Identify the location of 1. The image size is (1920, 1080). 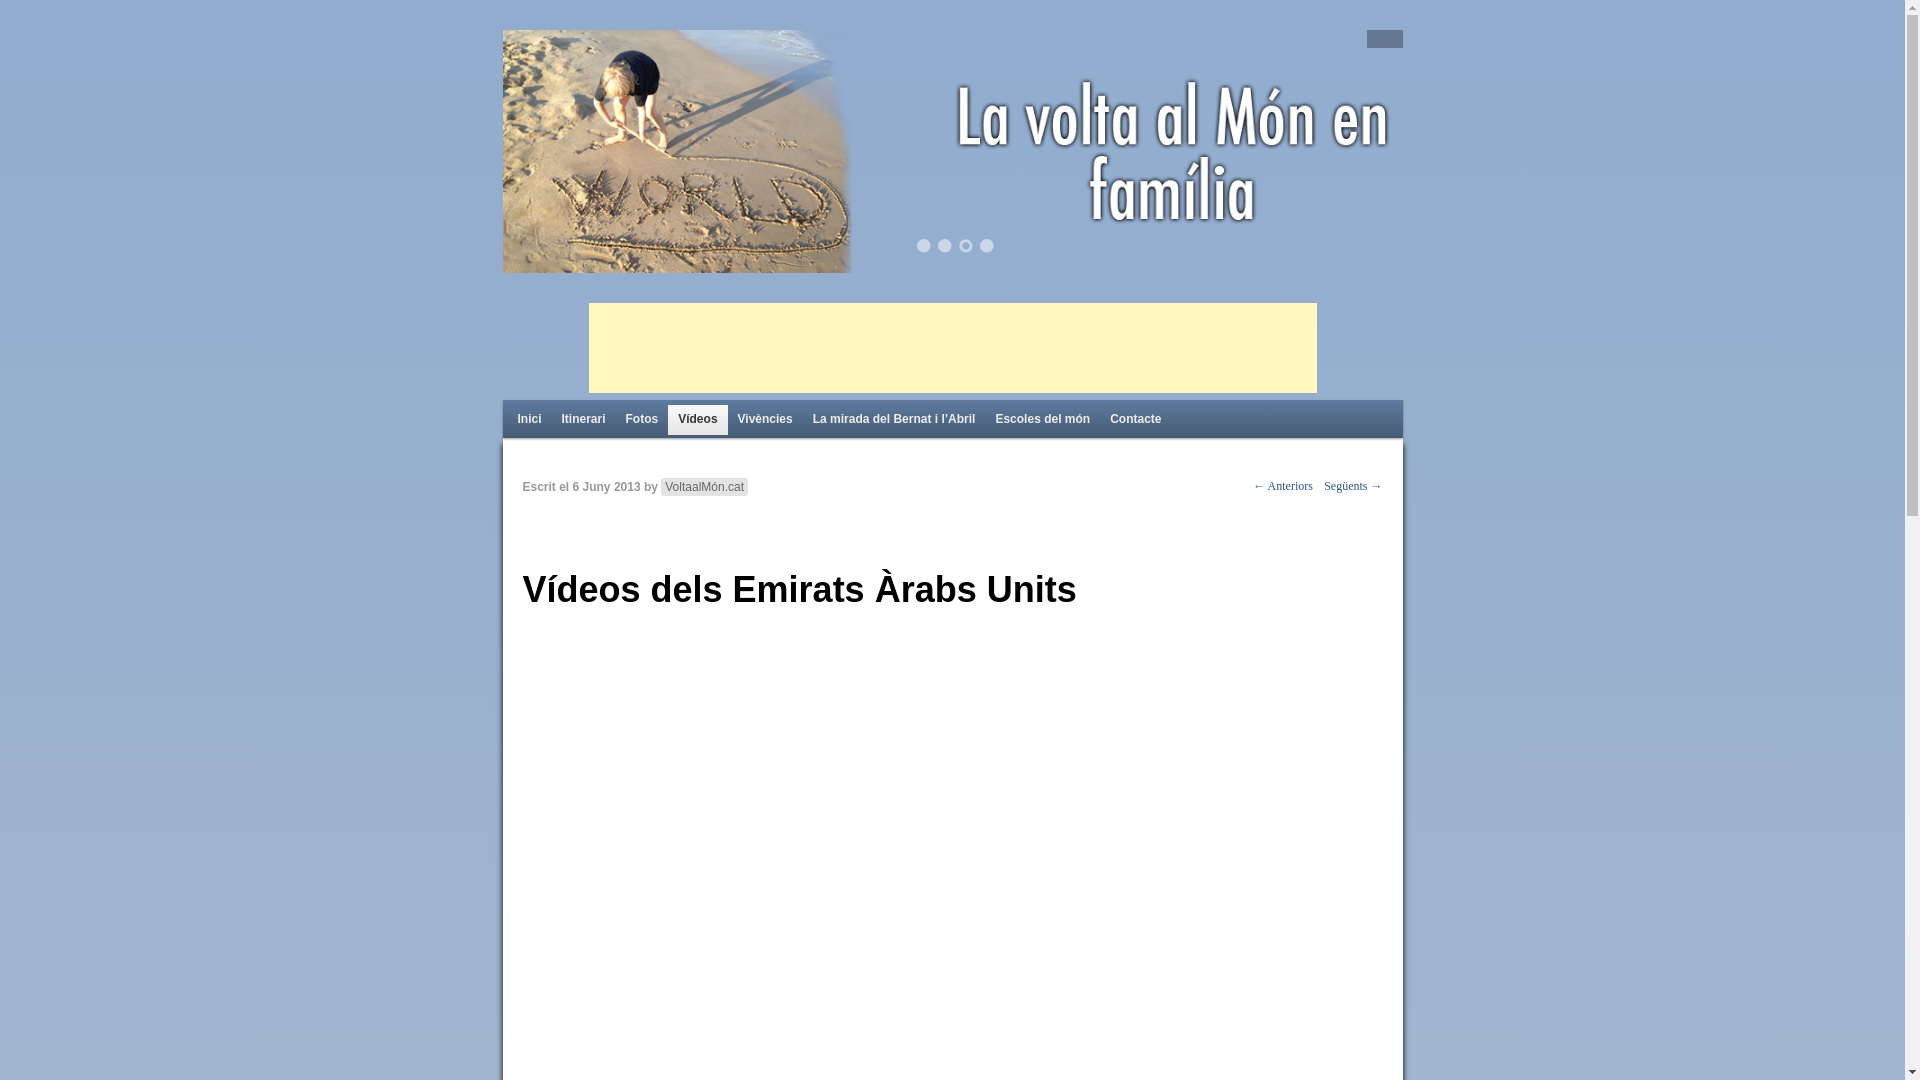
(924, 246).